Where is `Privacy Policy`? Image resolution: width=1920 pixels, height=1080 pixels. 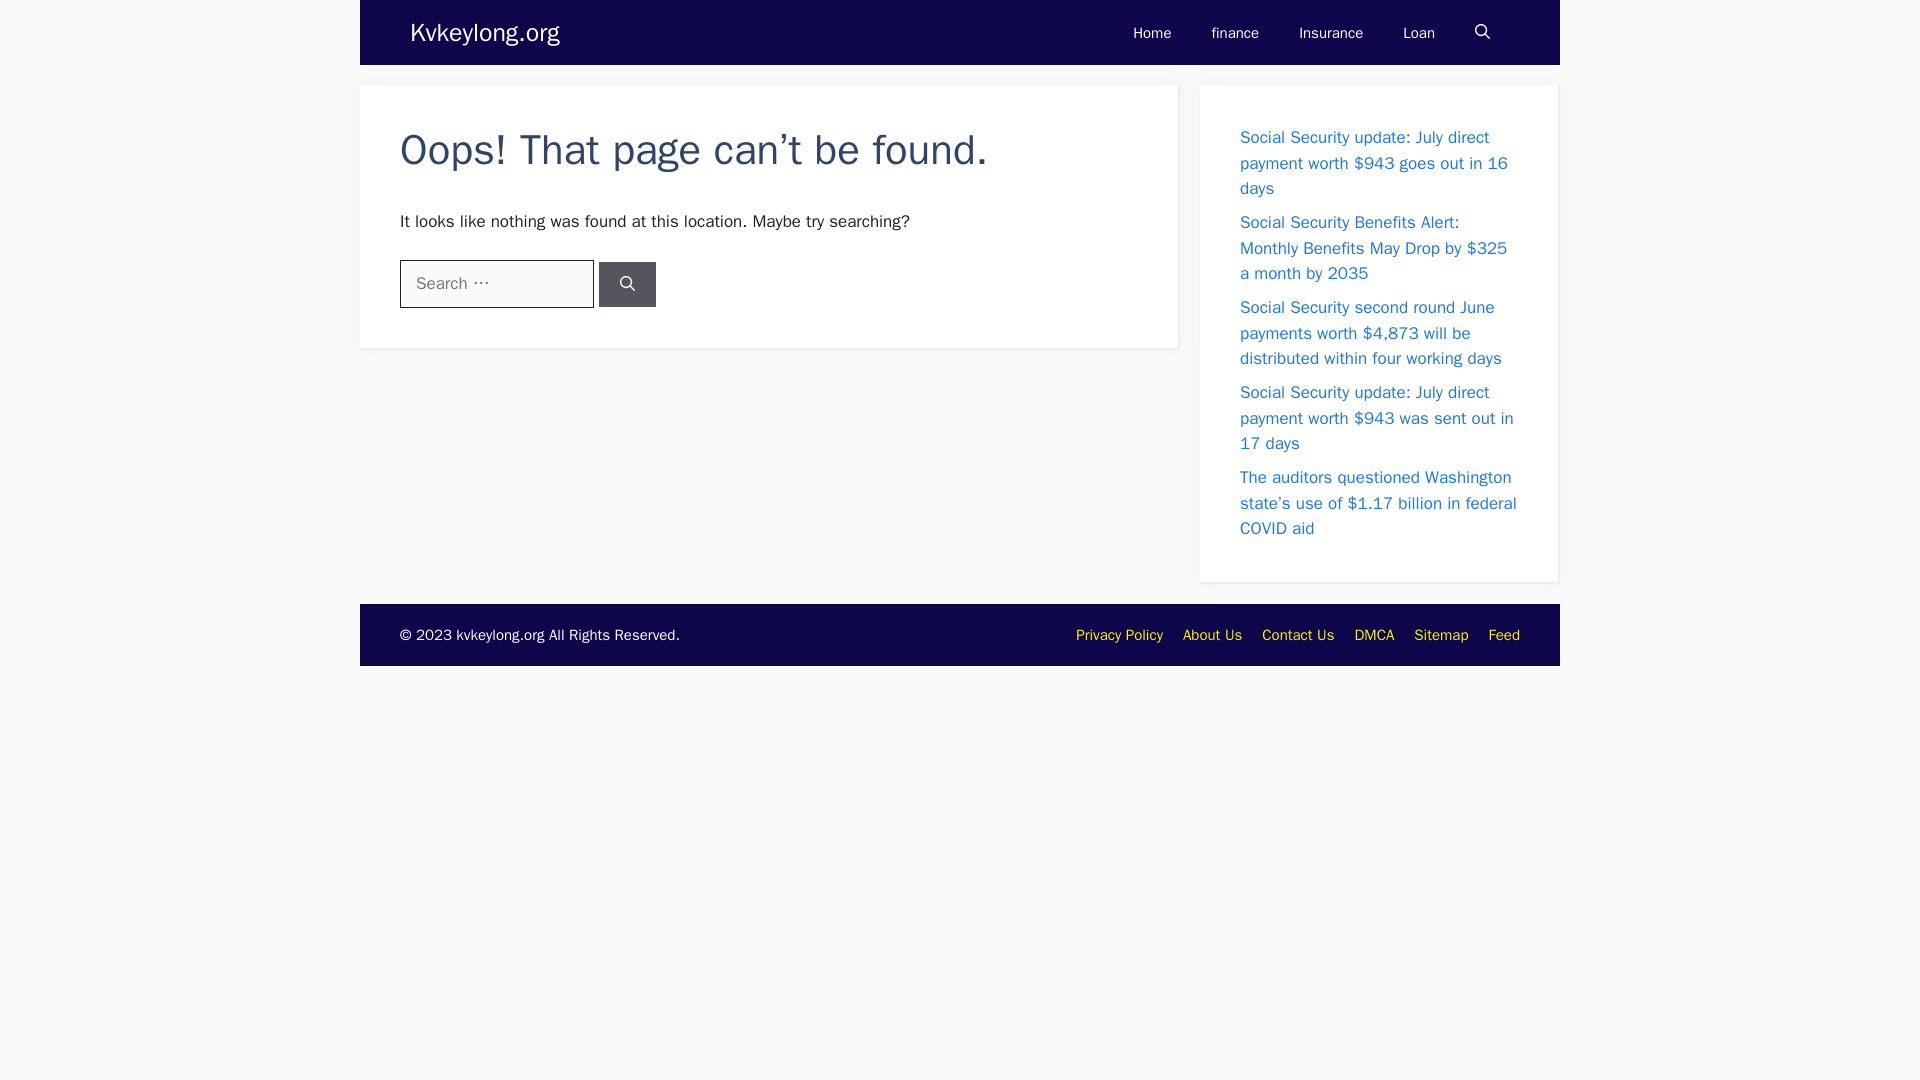 Privacy Policy is located at coordinates (1119, 634).